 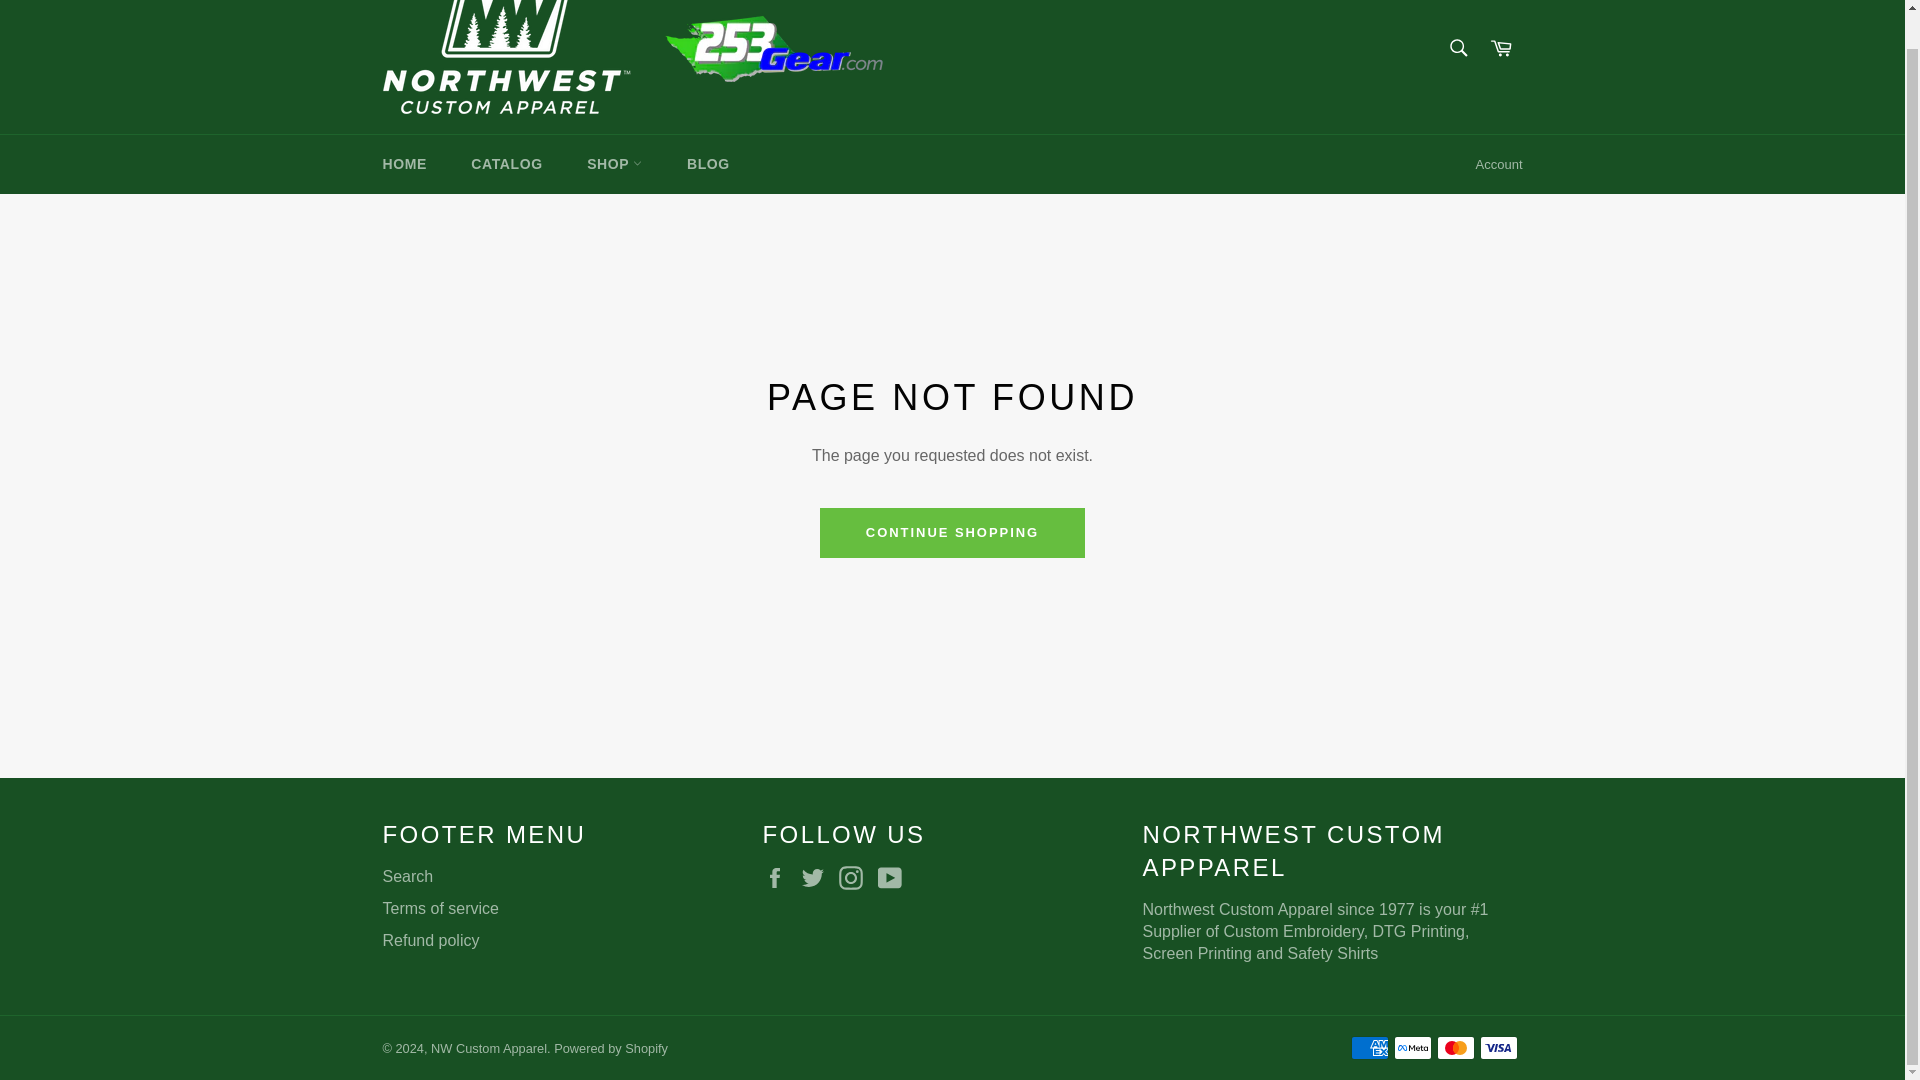 What do you see at coordinates (440, 908) in the screenshot?
I see `Terms of service` at bounding box center [440, 908].